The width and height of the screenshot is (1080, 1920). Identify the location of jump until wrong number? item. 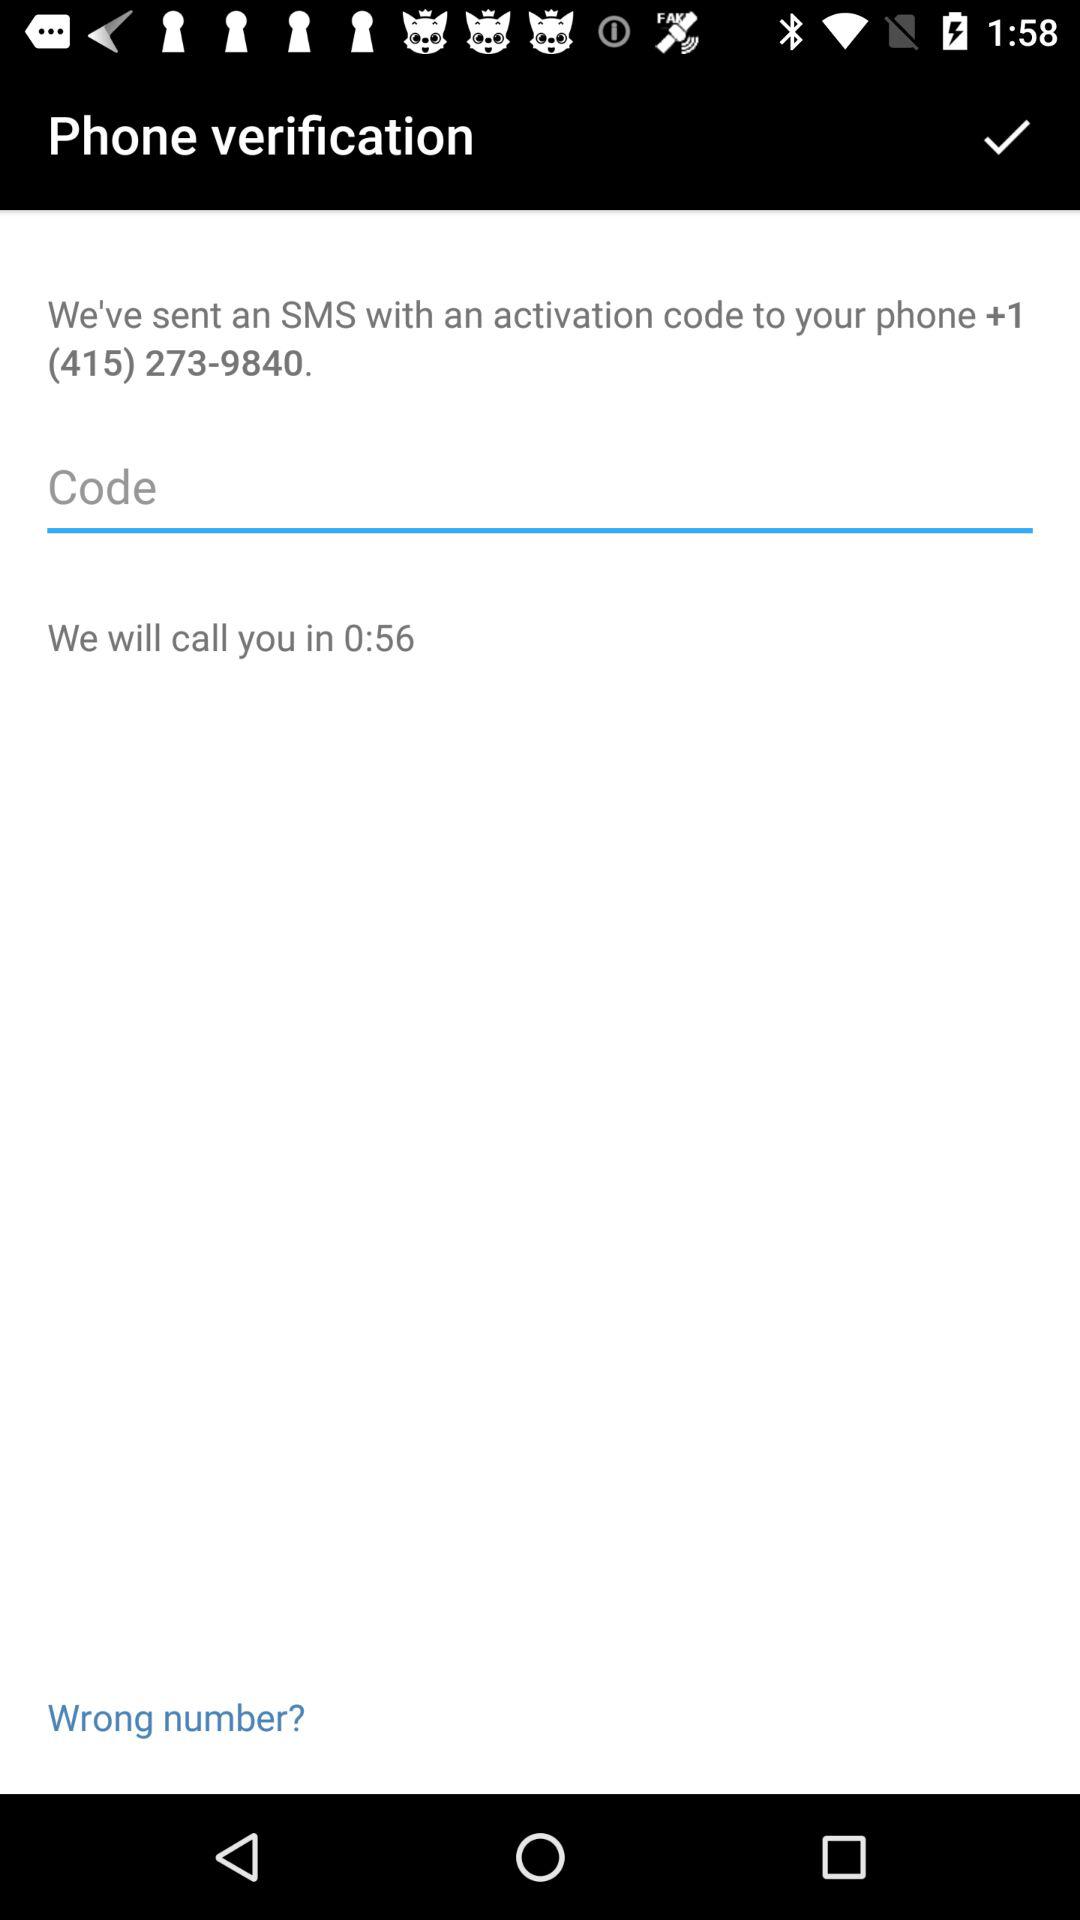
(176, 1684).